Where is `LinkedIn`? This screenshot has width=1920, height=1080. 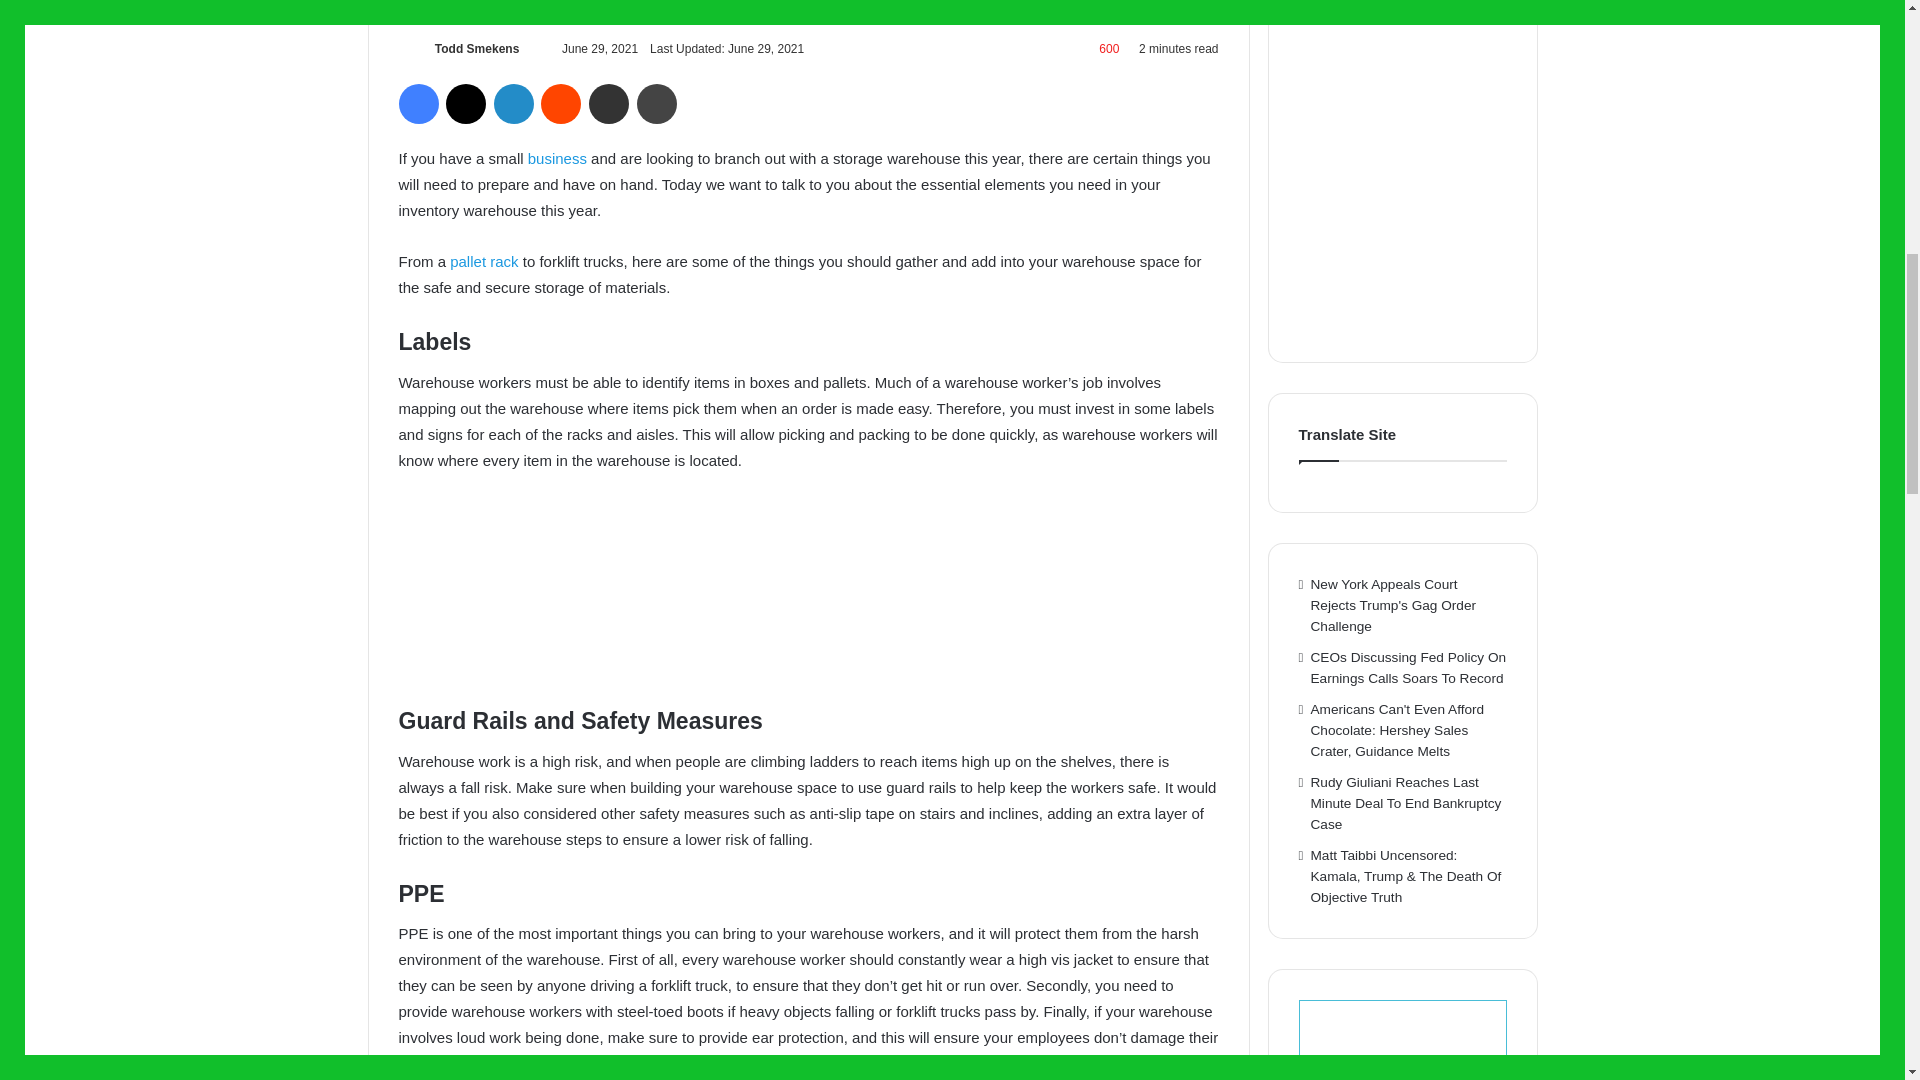
LinkedIn is located at coordinates (513, 104).